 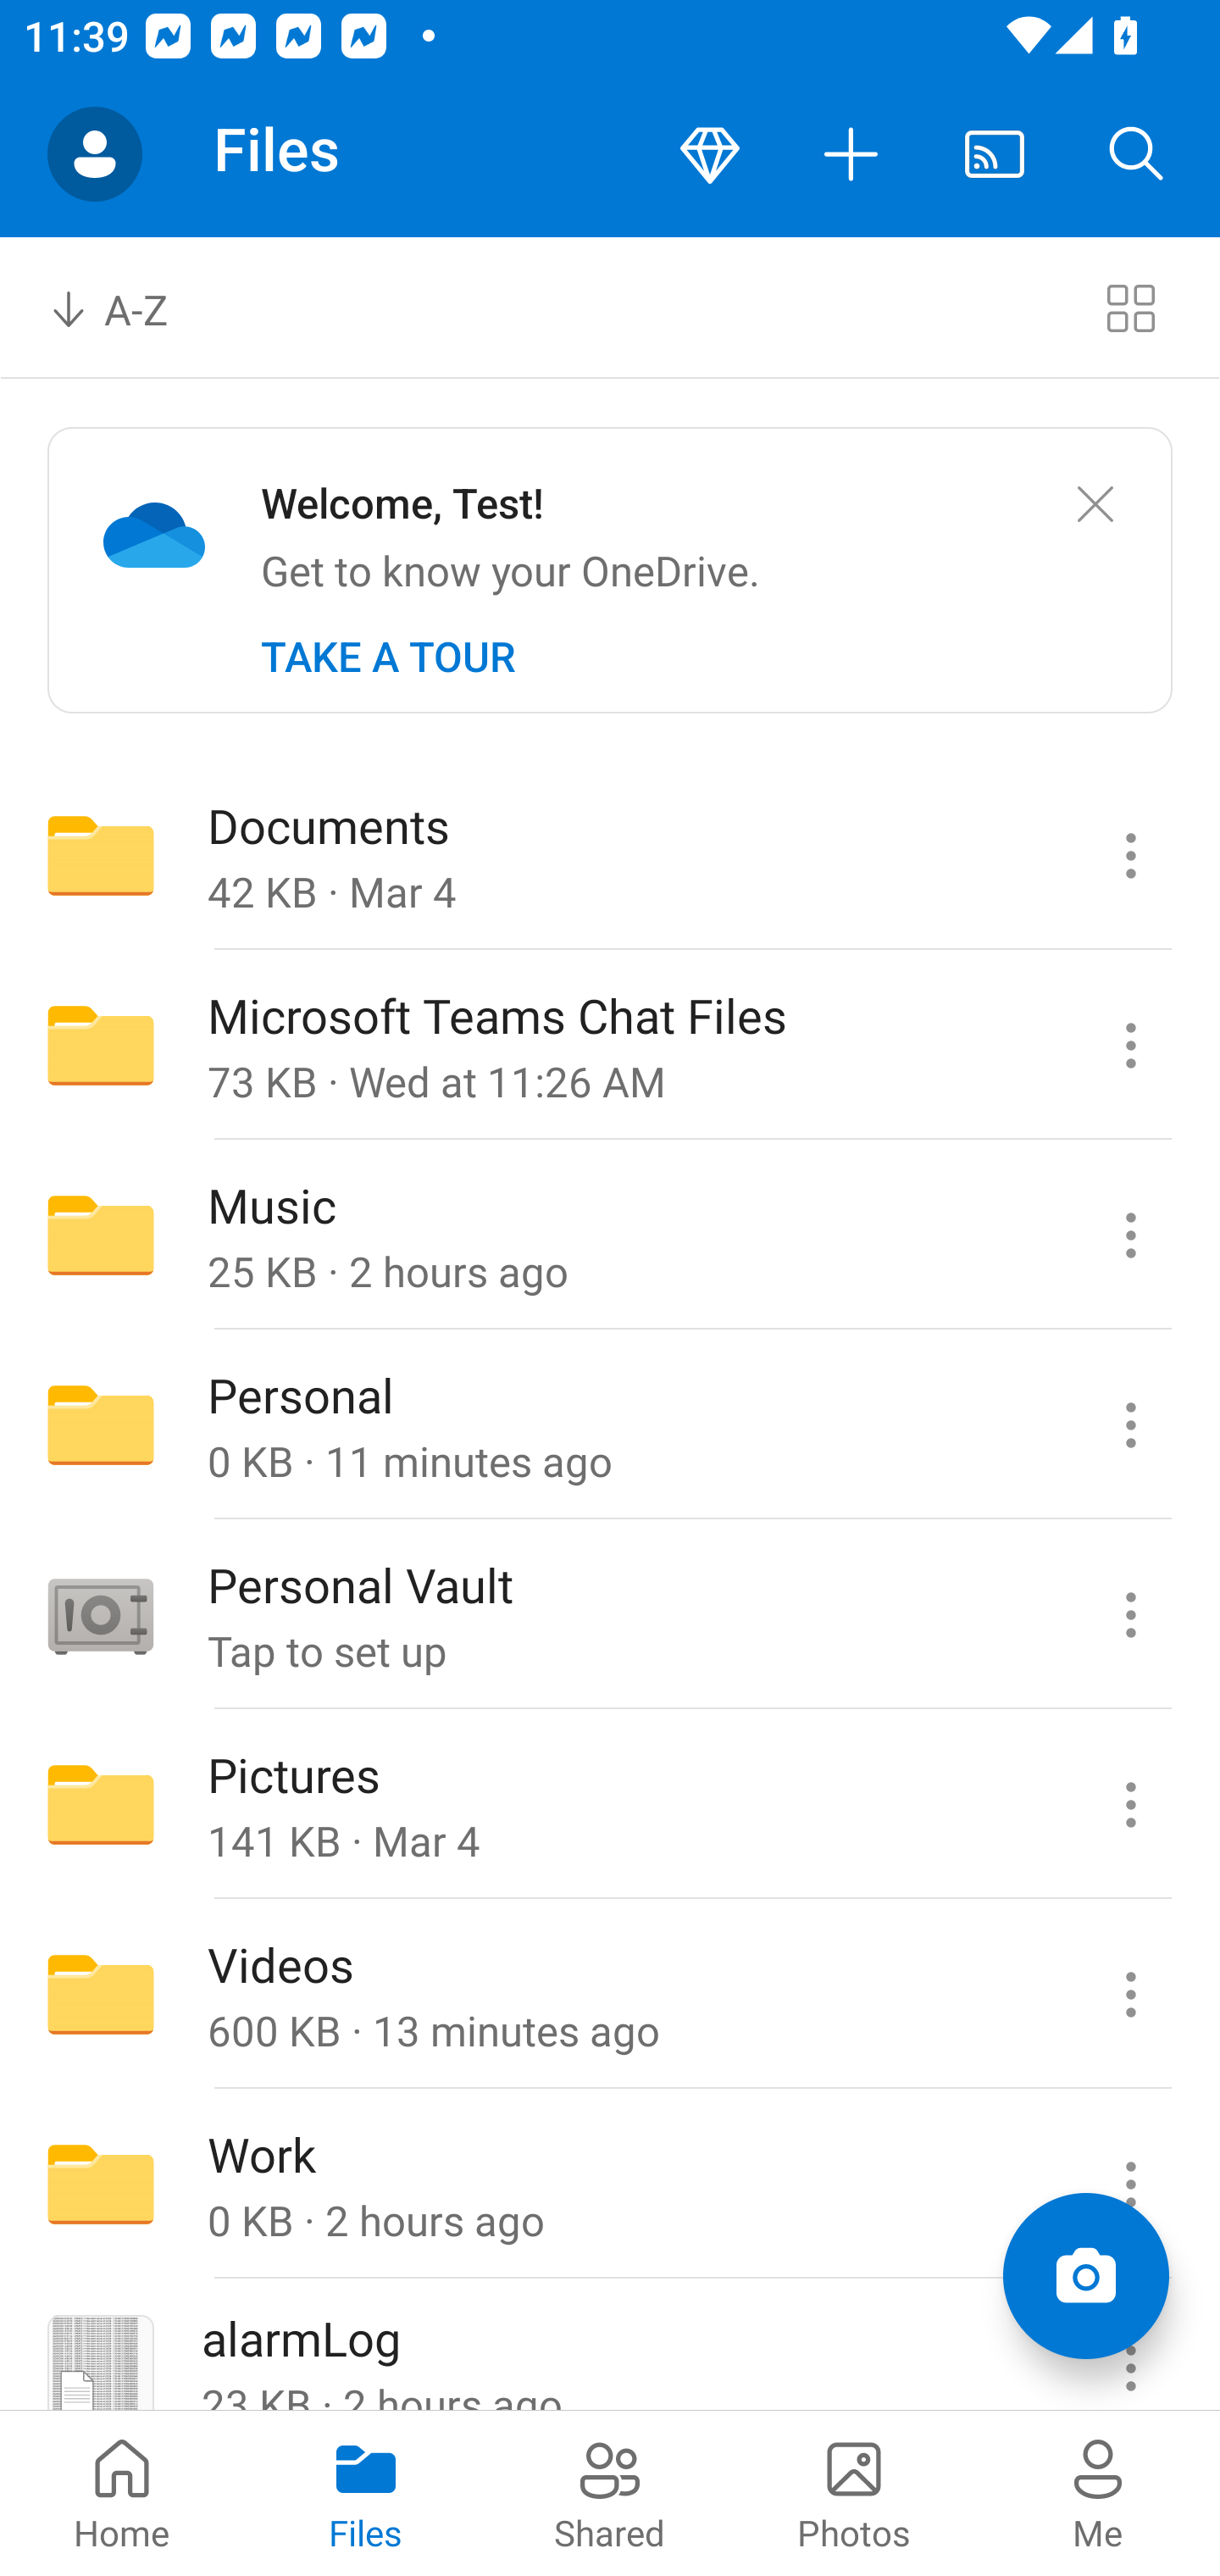 What do you see at coordinates (1130, 2185) in the screenshot?
I see `Work commands` at bounding box center [1130, 2185].